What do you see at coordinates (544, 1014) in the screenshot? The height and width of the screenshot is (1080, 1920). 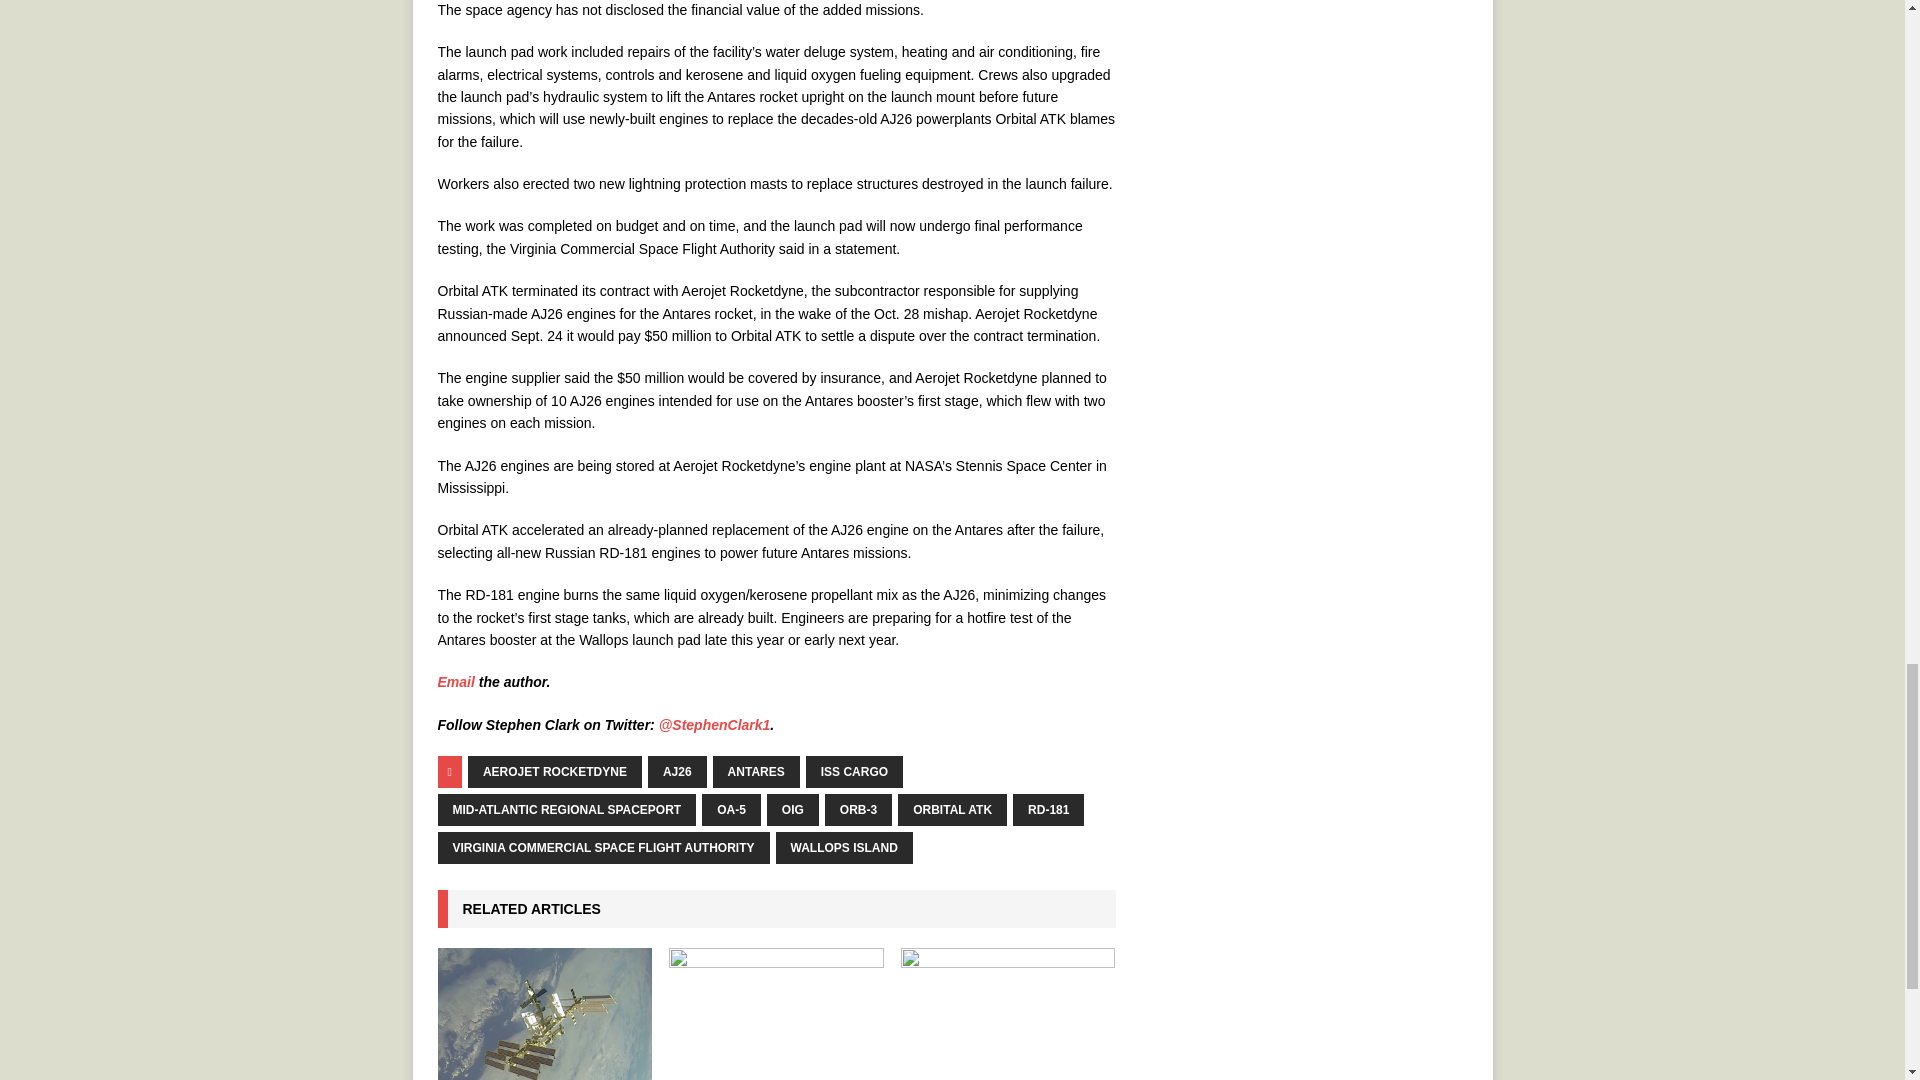 I see `SpaceX failure adds another kink in station supply chain` at bounding box center [544, 1014].